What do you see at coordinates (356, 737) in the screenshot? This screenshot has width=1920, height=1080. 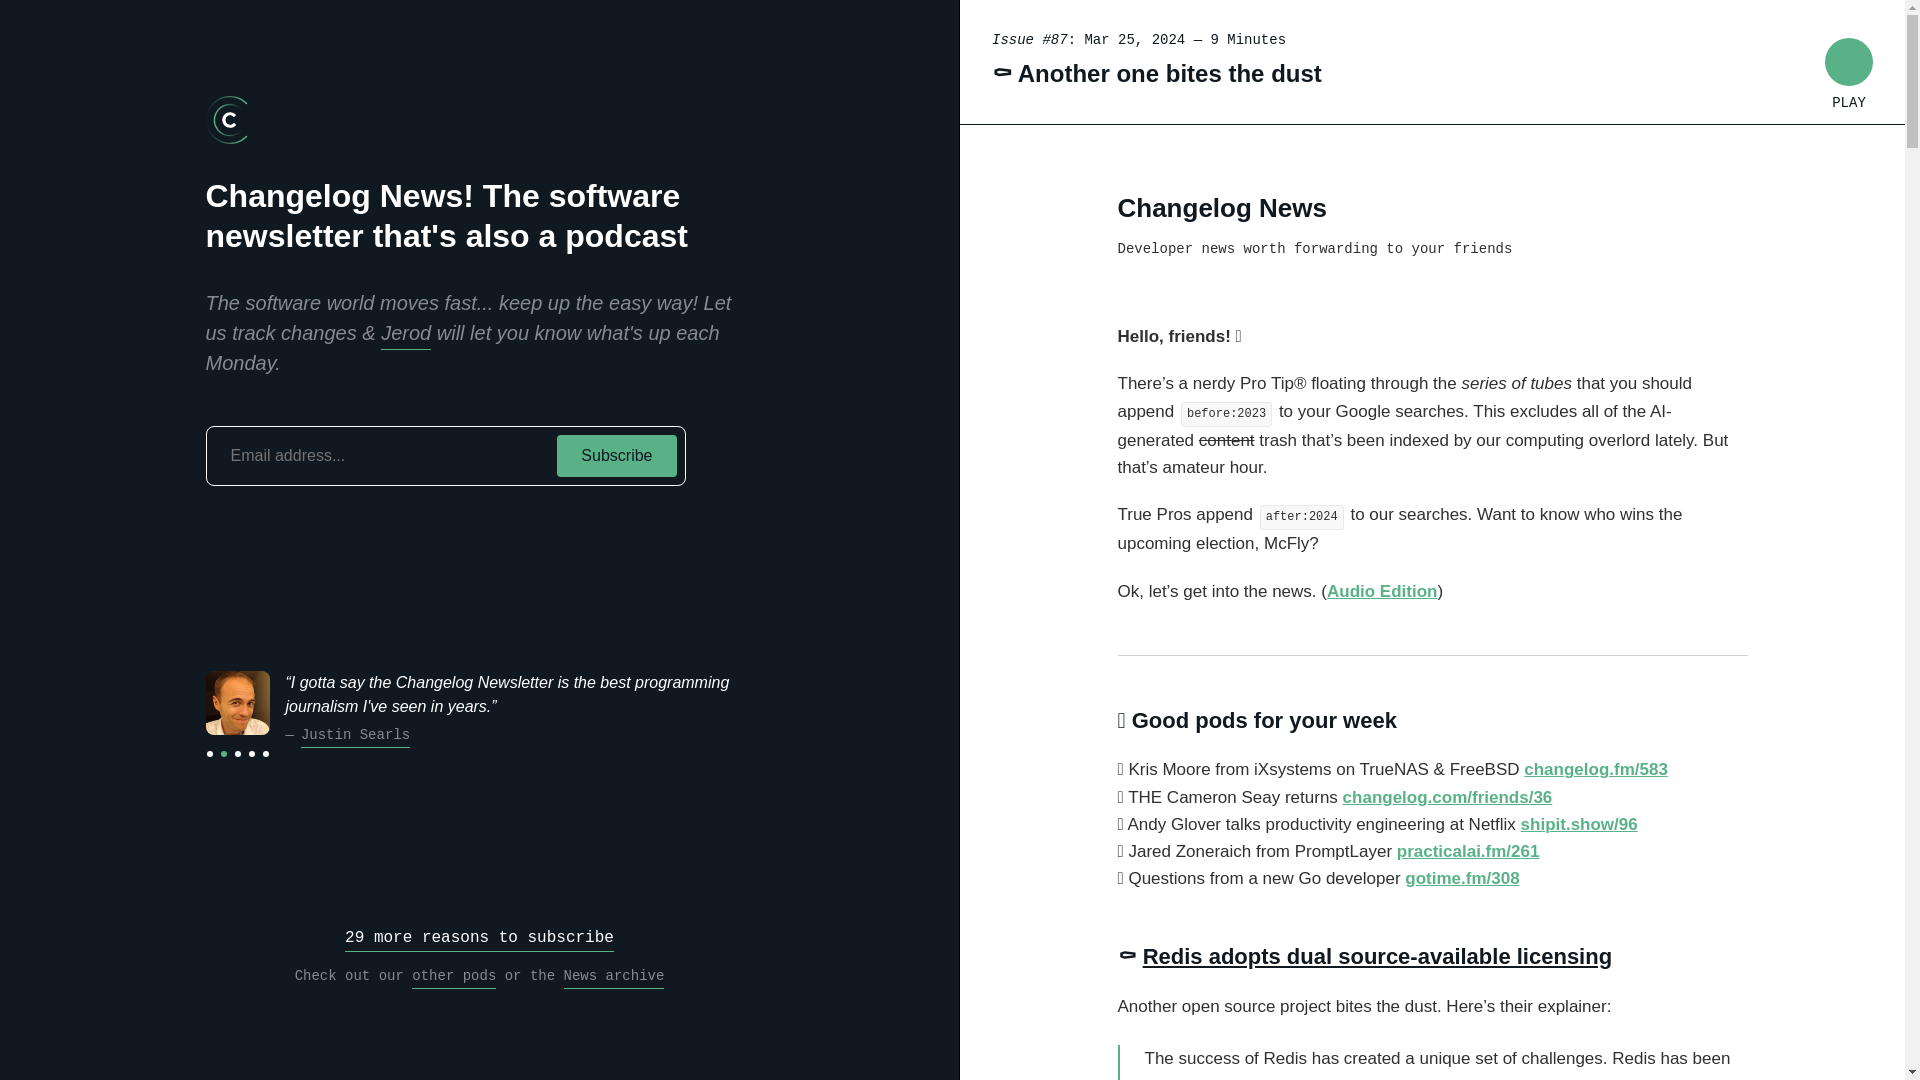 I see `Justin Searls` at bounding box center [356, 737].